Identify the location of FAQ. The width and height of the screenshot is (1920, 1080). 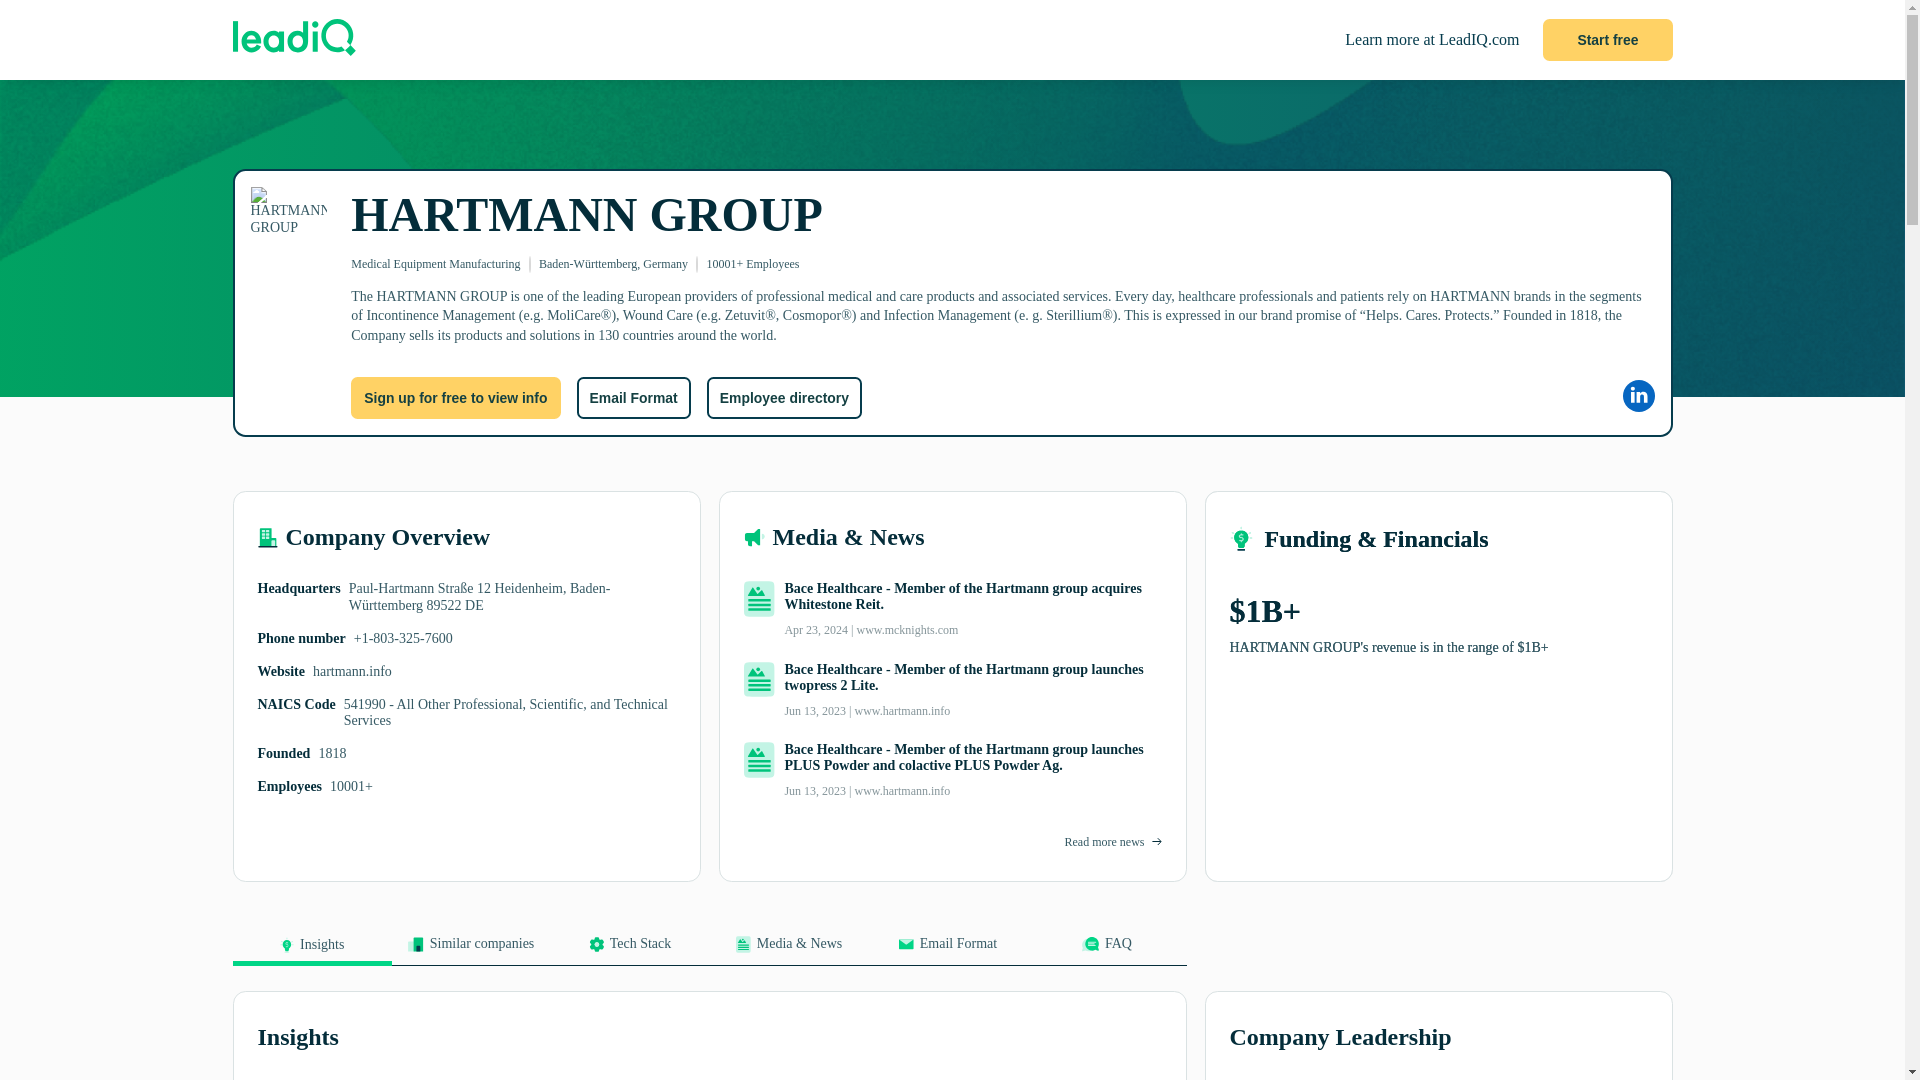
(1106, 950).